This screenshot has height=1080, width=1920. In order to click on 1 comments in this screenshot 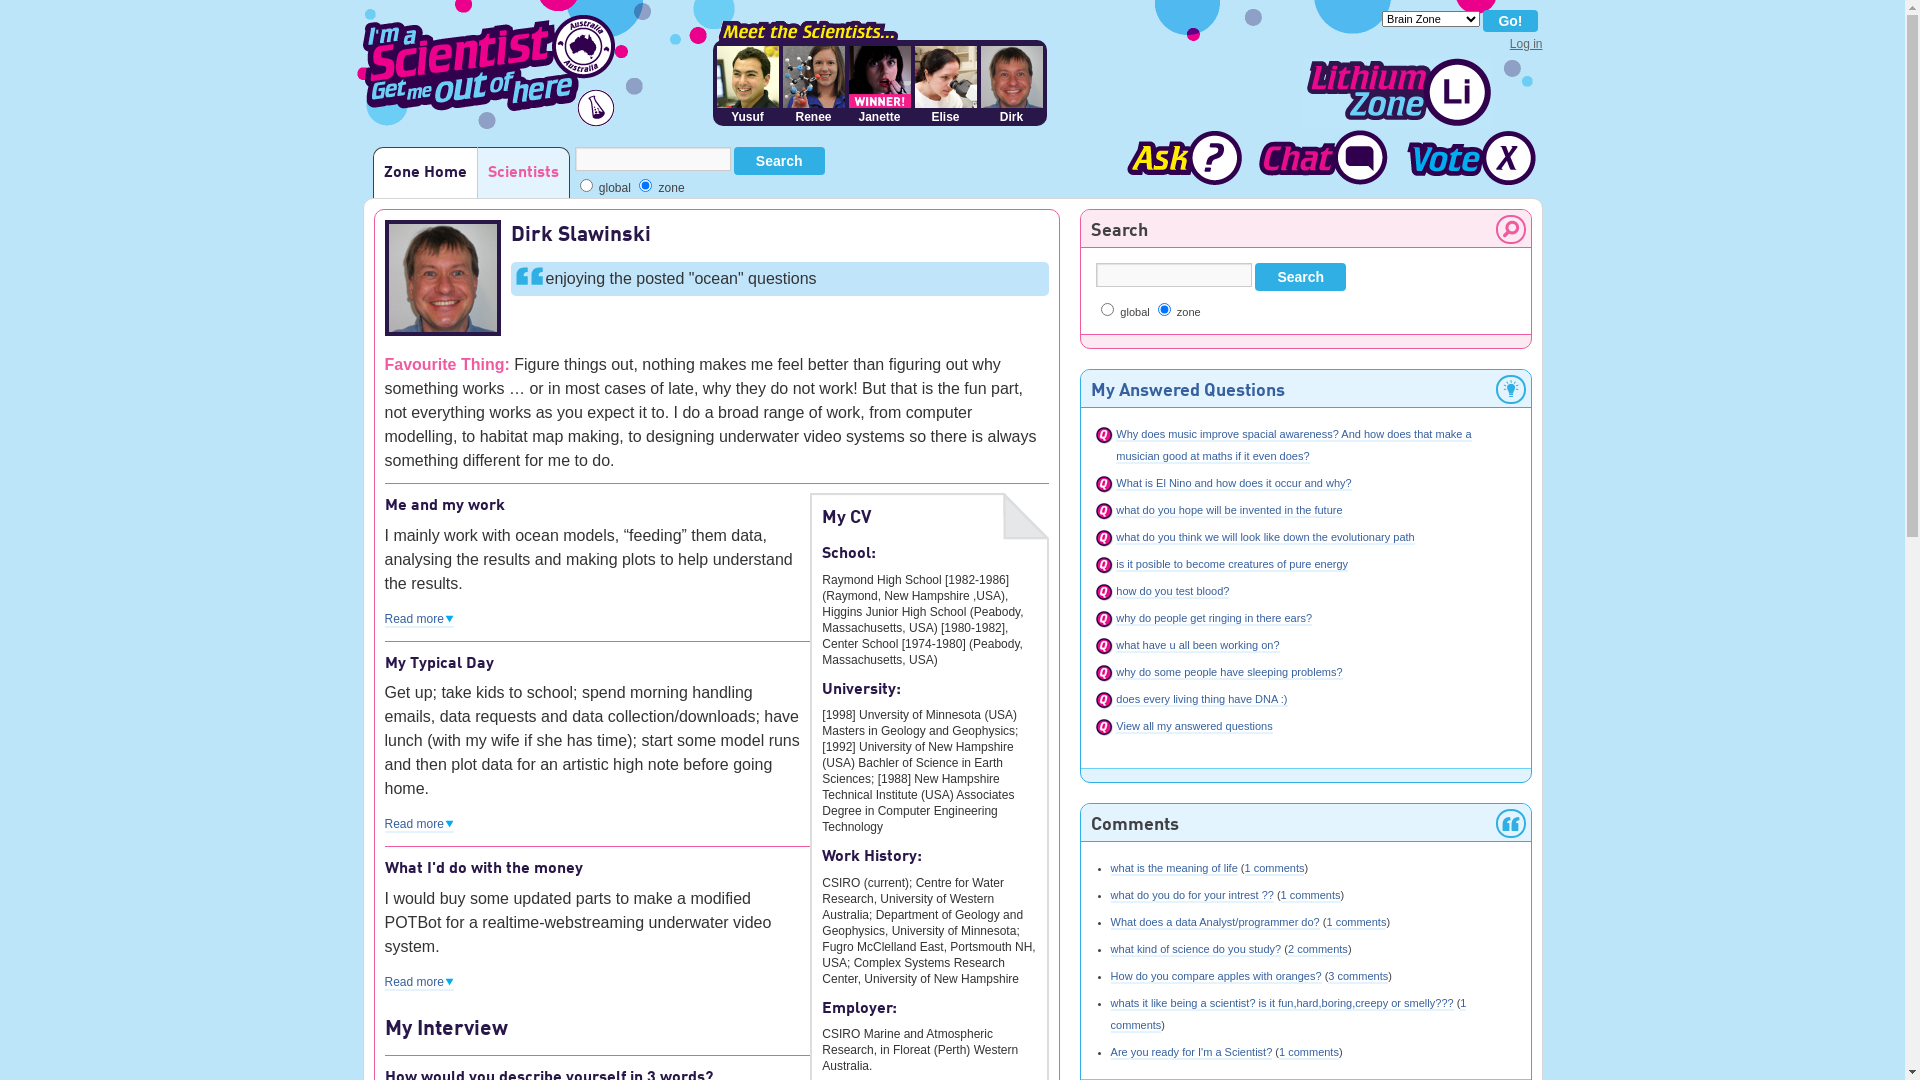, I will do `click(1311, 896)`.